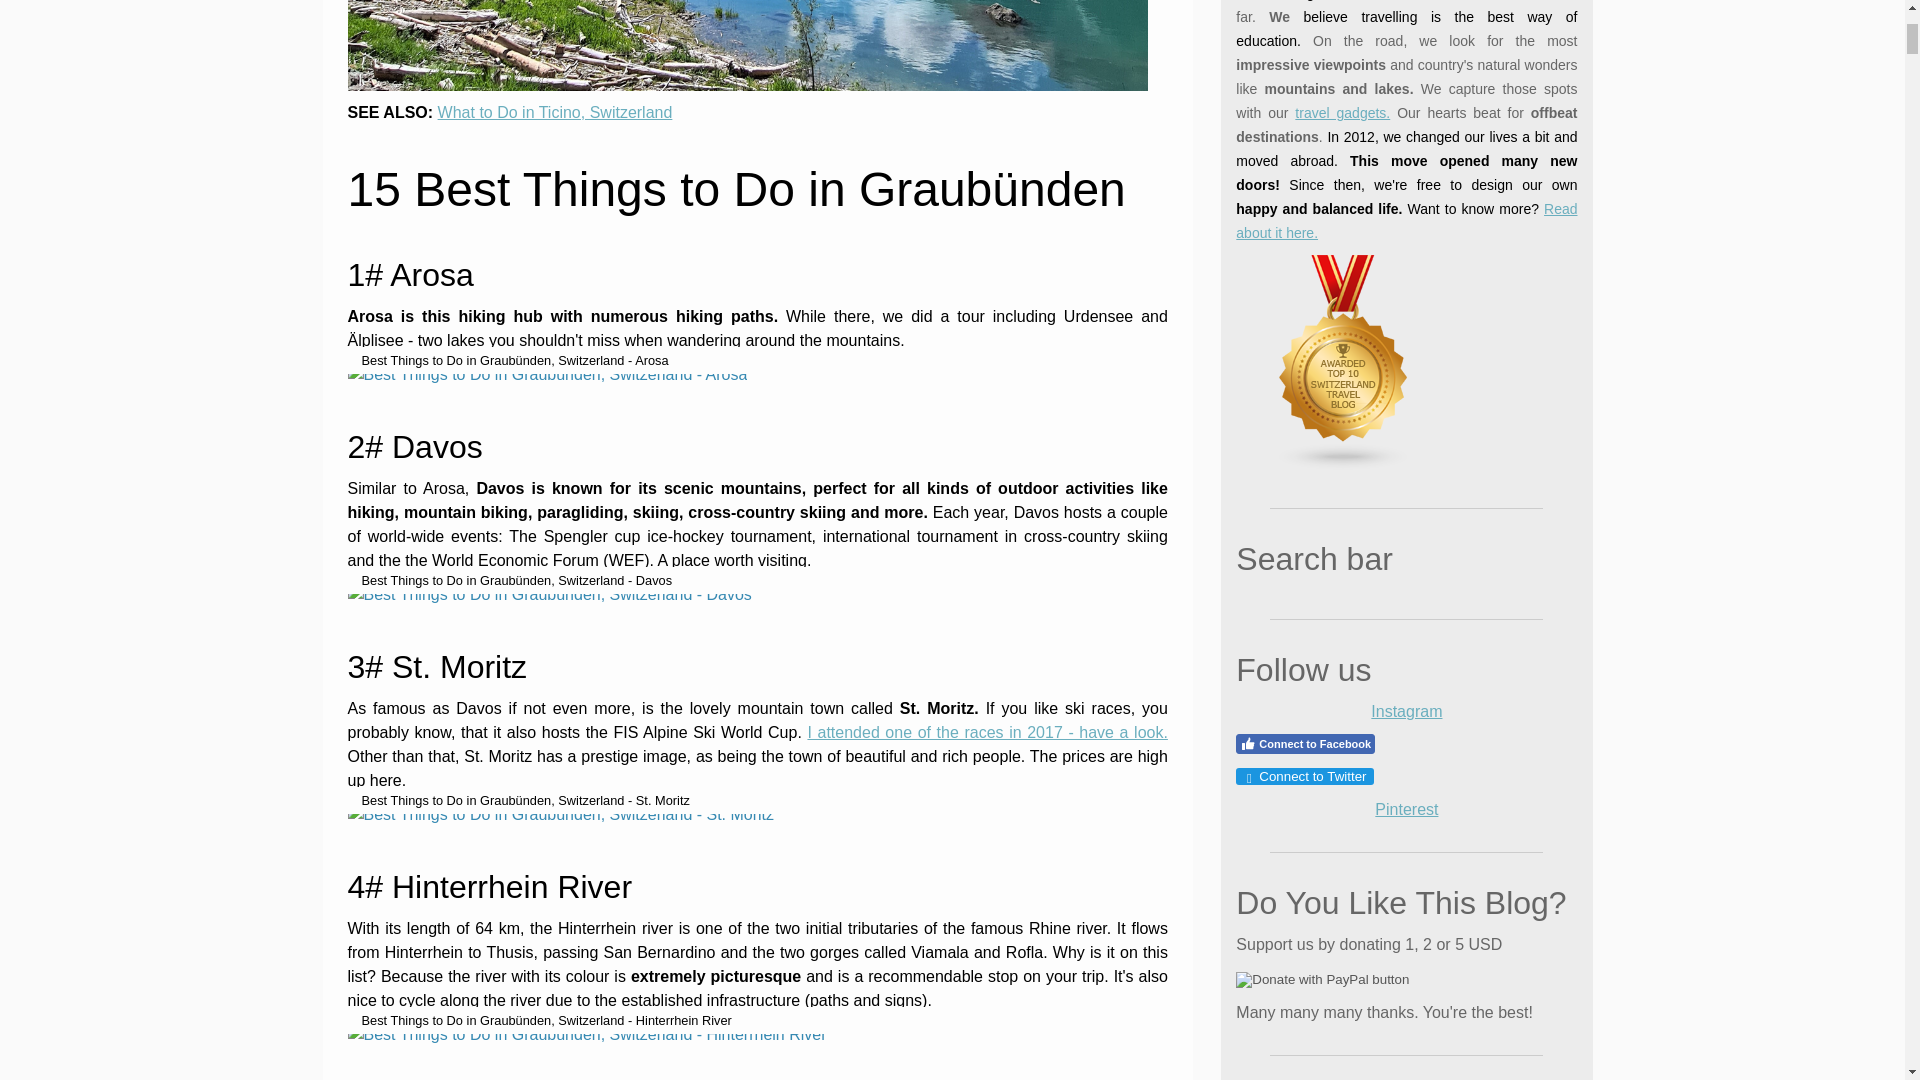 The height and width of the screenshot is (1080, 1920). Describe the element at coordinates (1406, 220) in the screenshot. I see `About us` at that location.